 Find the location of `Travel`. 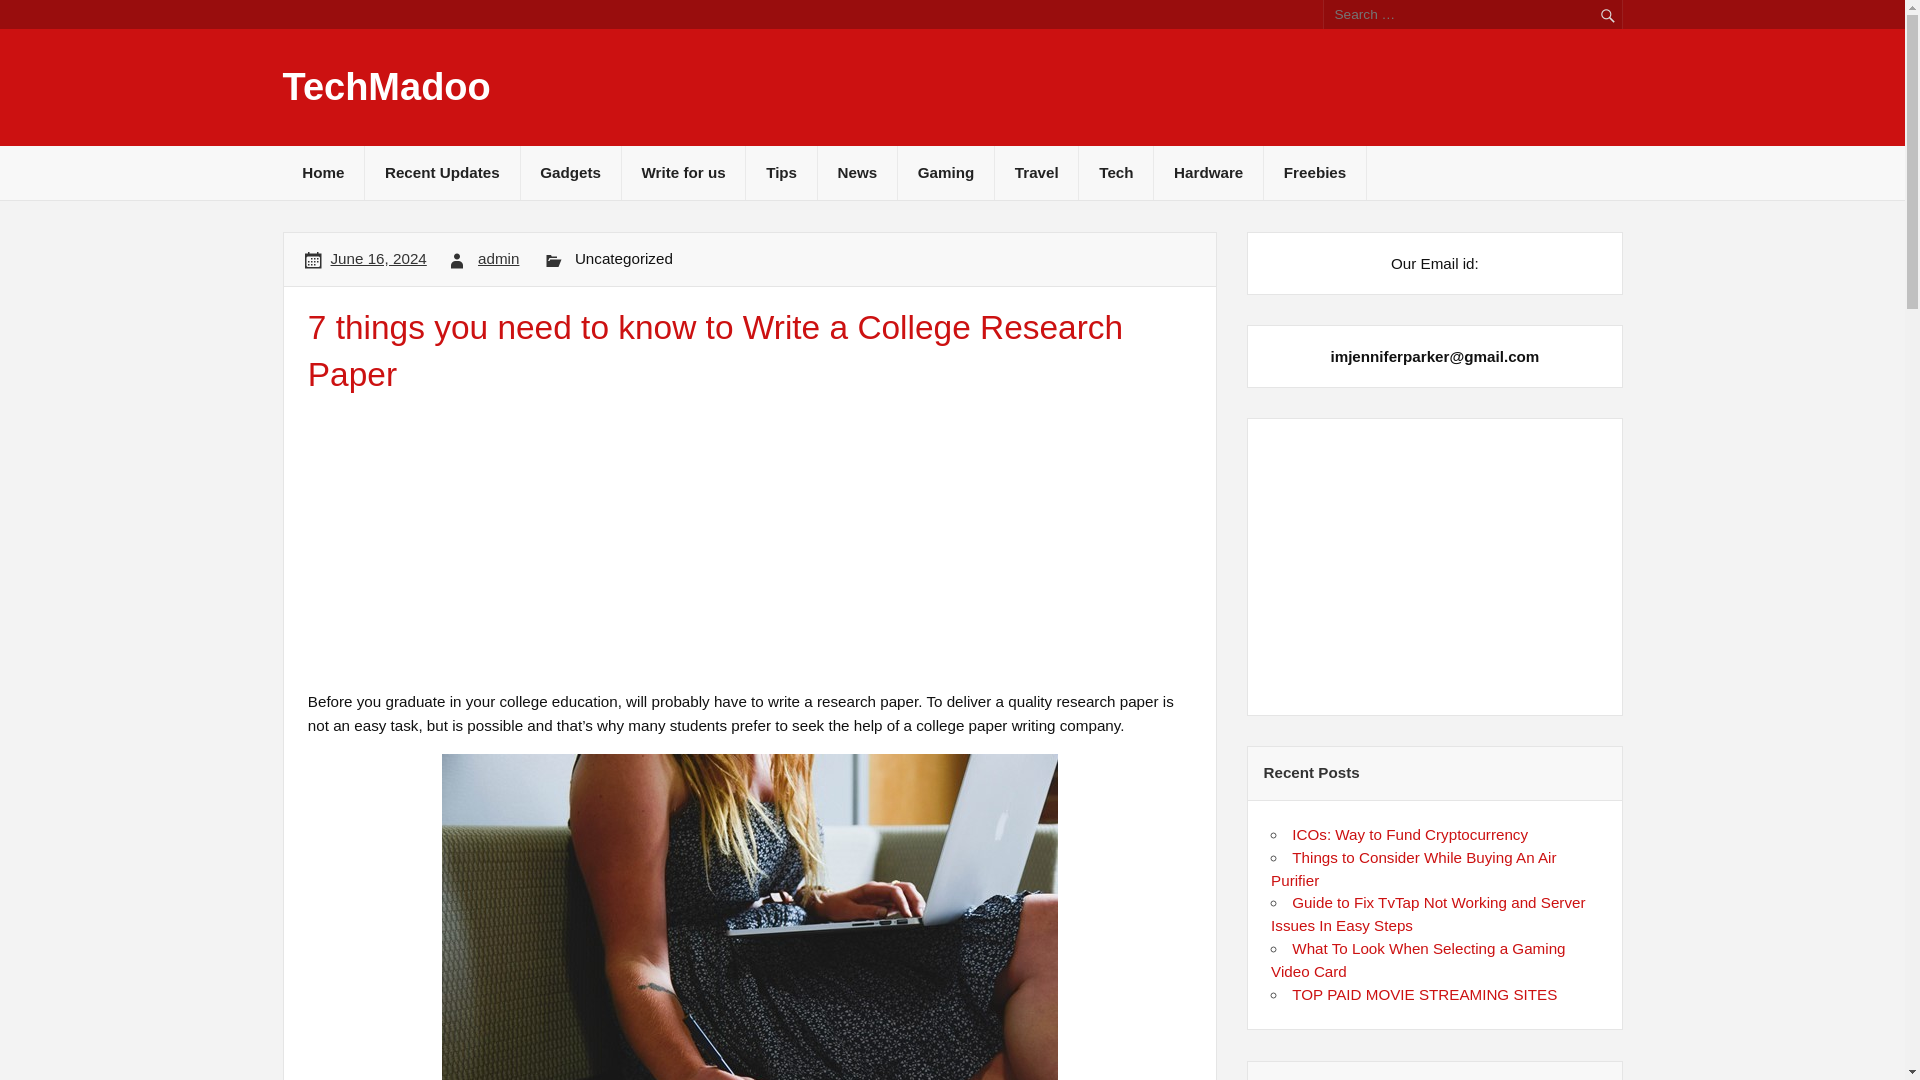

Travel is located at coordinates (1036, 172).